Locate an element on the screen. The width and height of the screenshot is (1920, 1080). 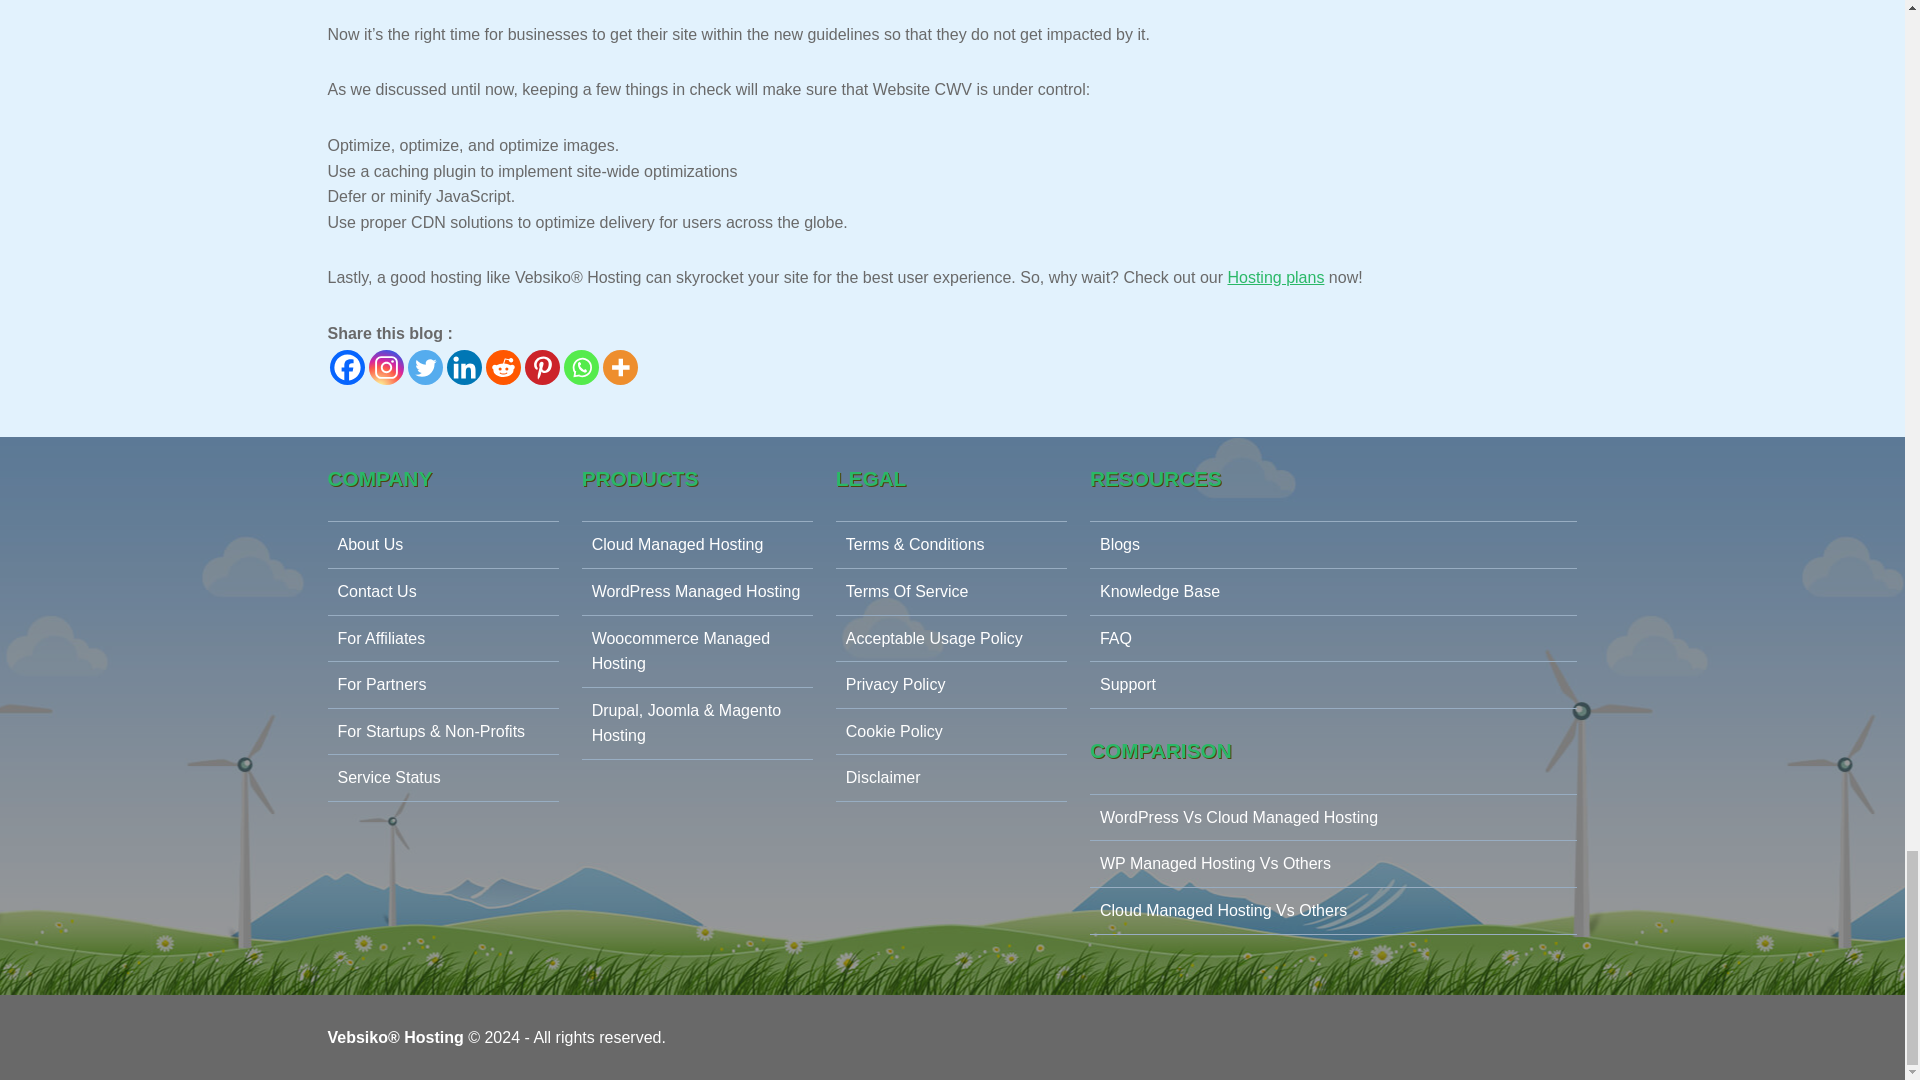
Hosting plans is located at coordinates (1275, 277).